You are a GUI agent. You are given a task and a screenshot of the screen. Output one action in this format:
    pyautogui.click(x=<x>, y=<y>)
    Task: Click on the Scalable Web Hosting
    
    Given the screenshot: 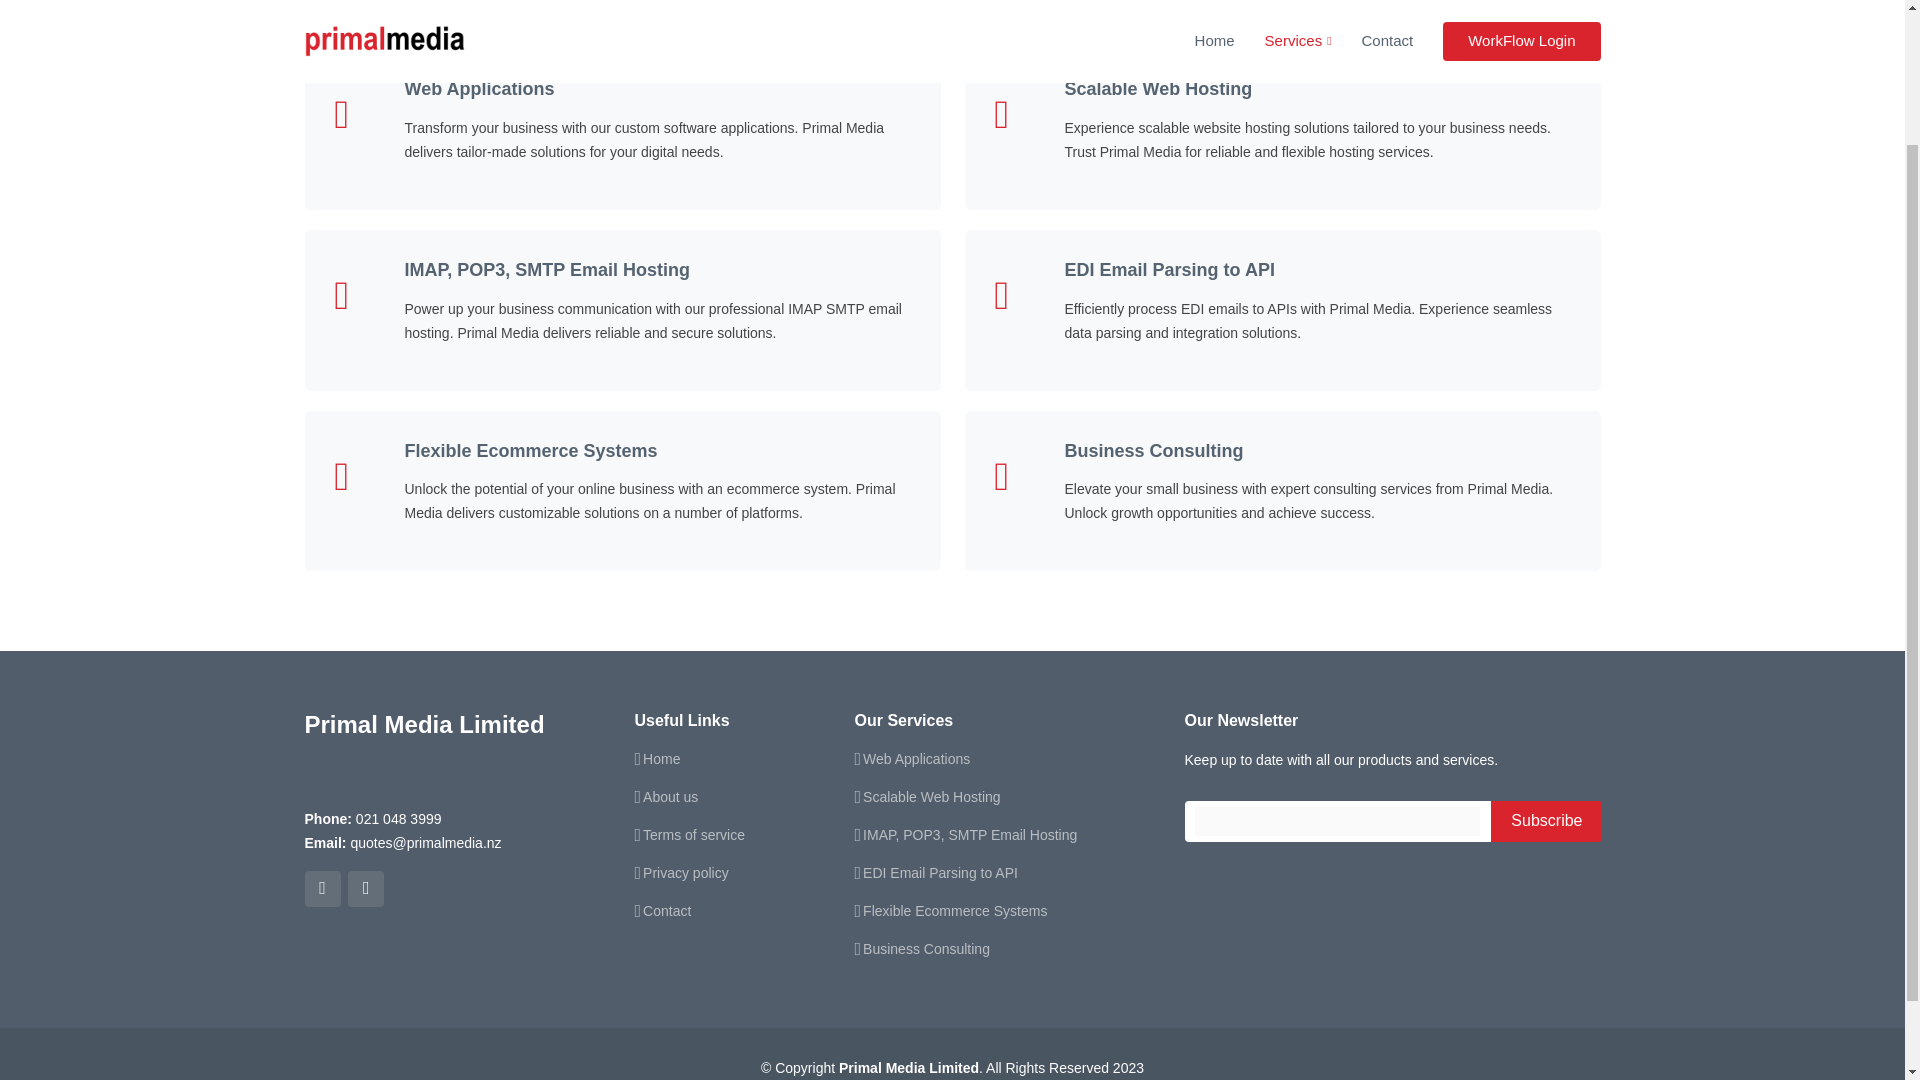 What is the action you would take?
    pyautogui.click(x=931, y=796)
    